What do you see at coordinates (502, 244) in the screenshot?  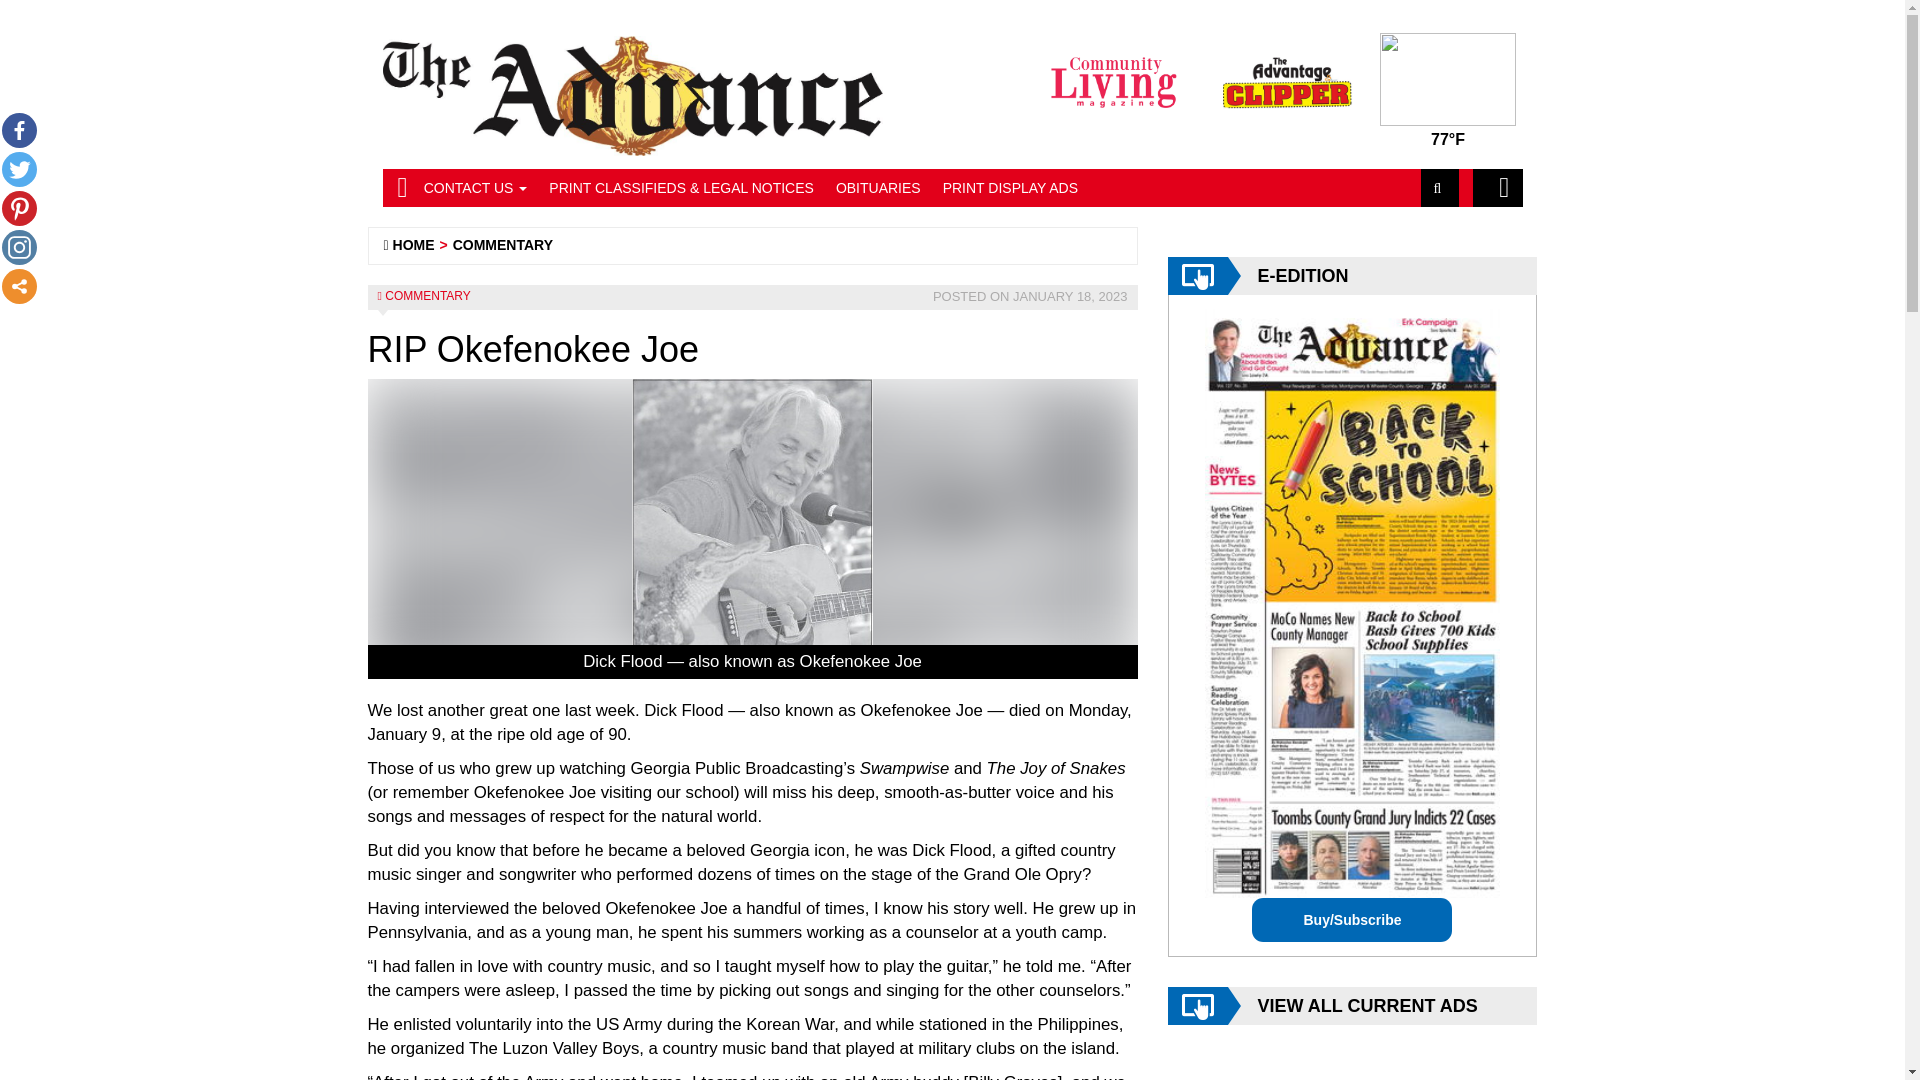 I see `COMMENTARY` at bounding box center [502, 244].